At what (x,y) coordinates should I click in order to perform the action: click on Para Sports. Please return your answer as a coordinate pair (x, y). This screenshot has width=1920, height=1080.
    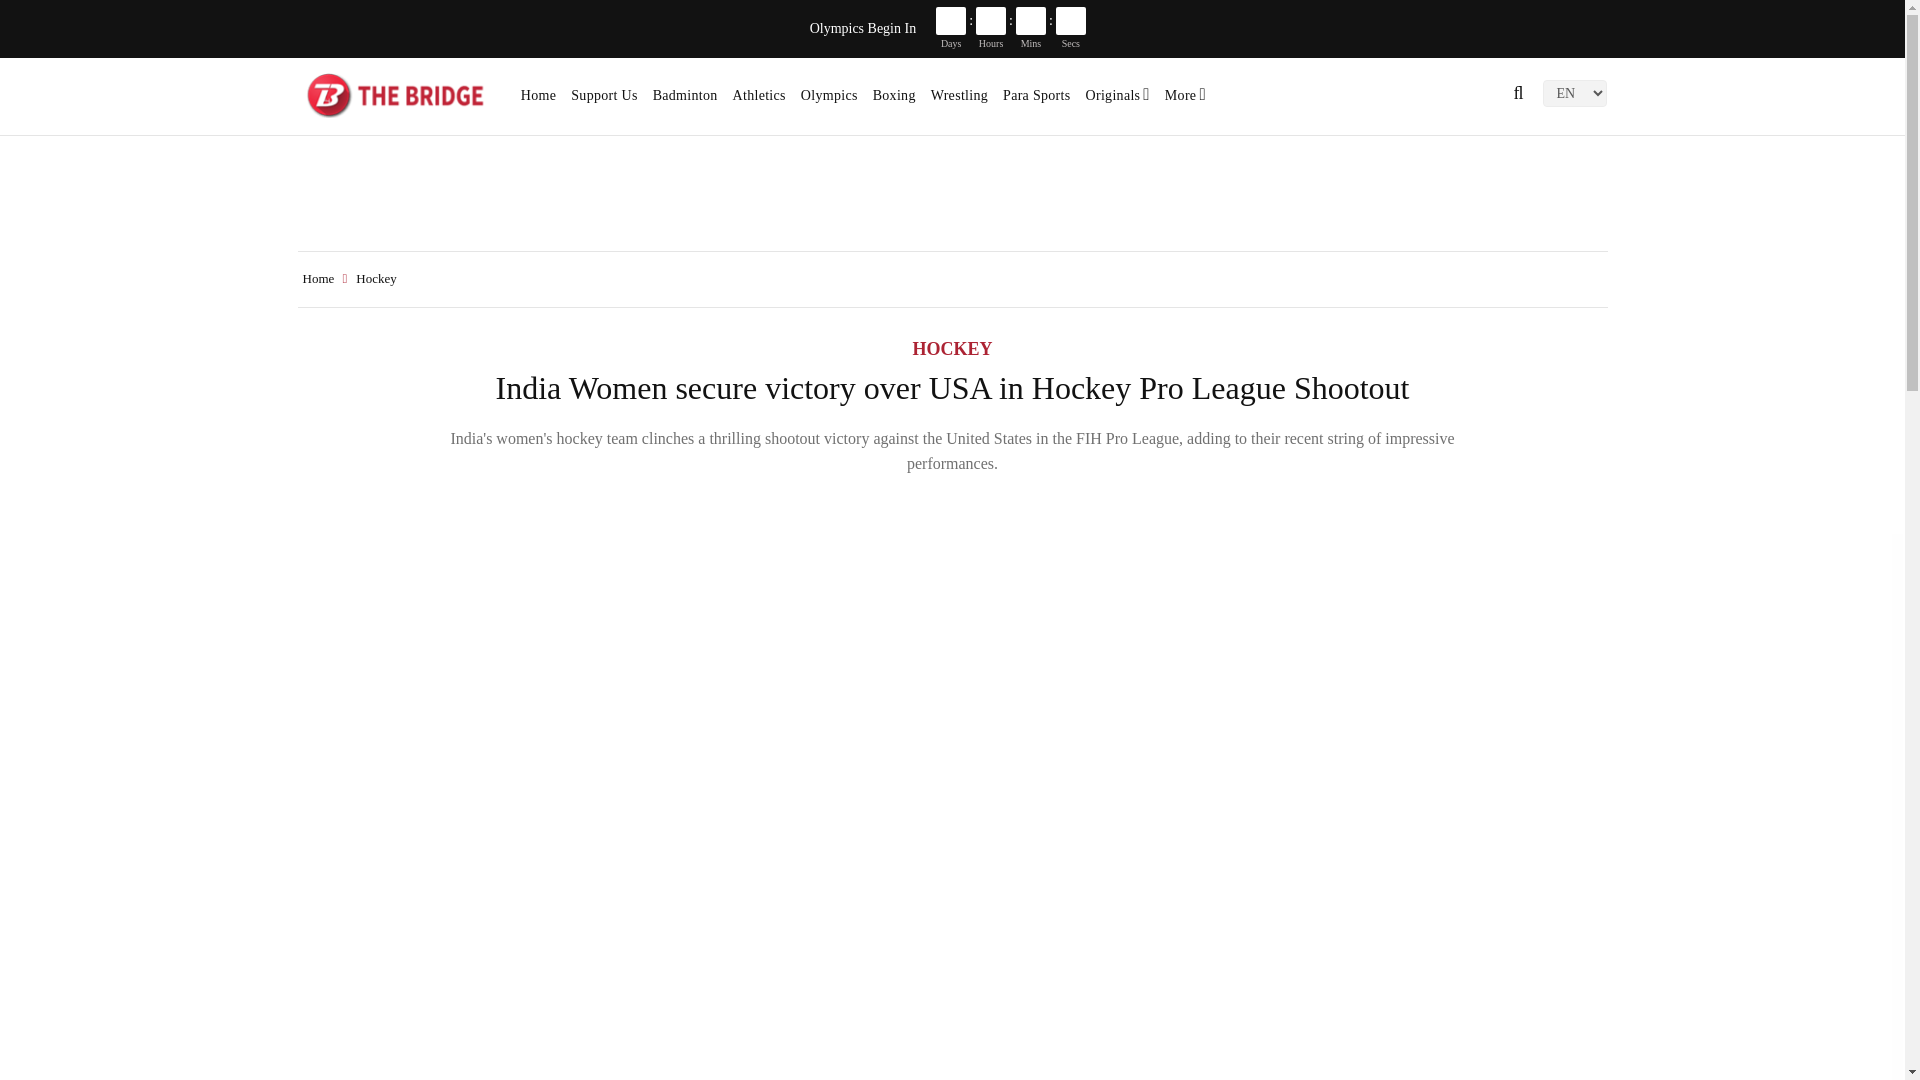
    Looking at the image, I should click on (1036, 102).